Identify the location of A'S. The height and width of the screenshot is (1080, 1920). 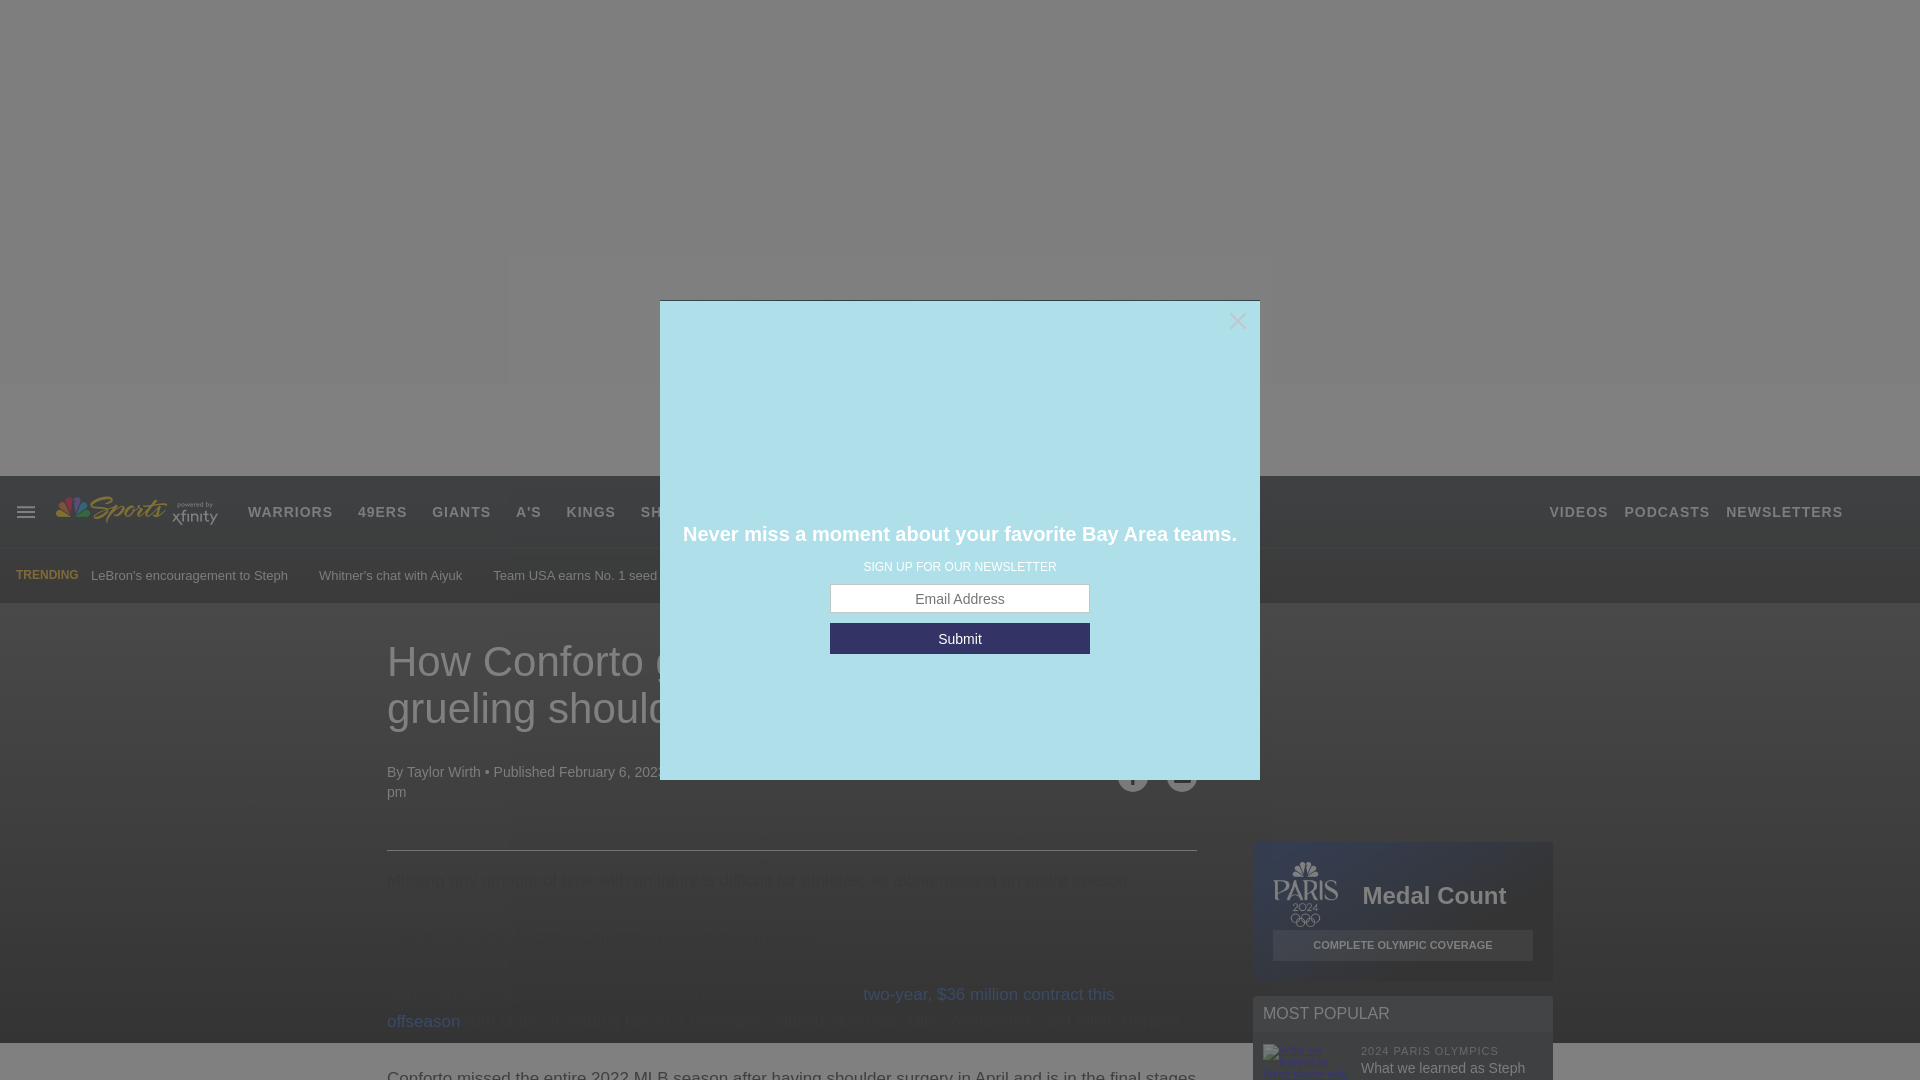
(528, 512).